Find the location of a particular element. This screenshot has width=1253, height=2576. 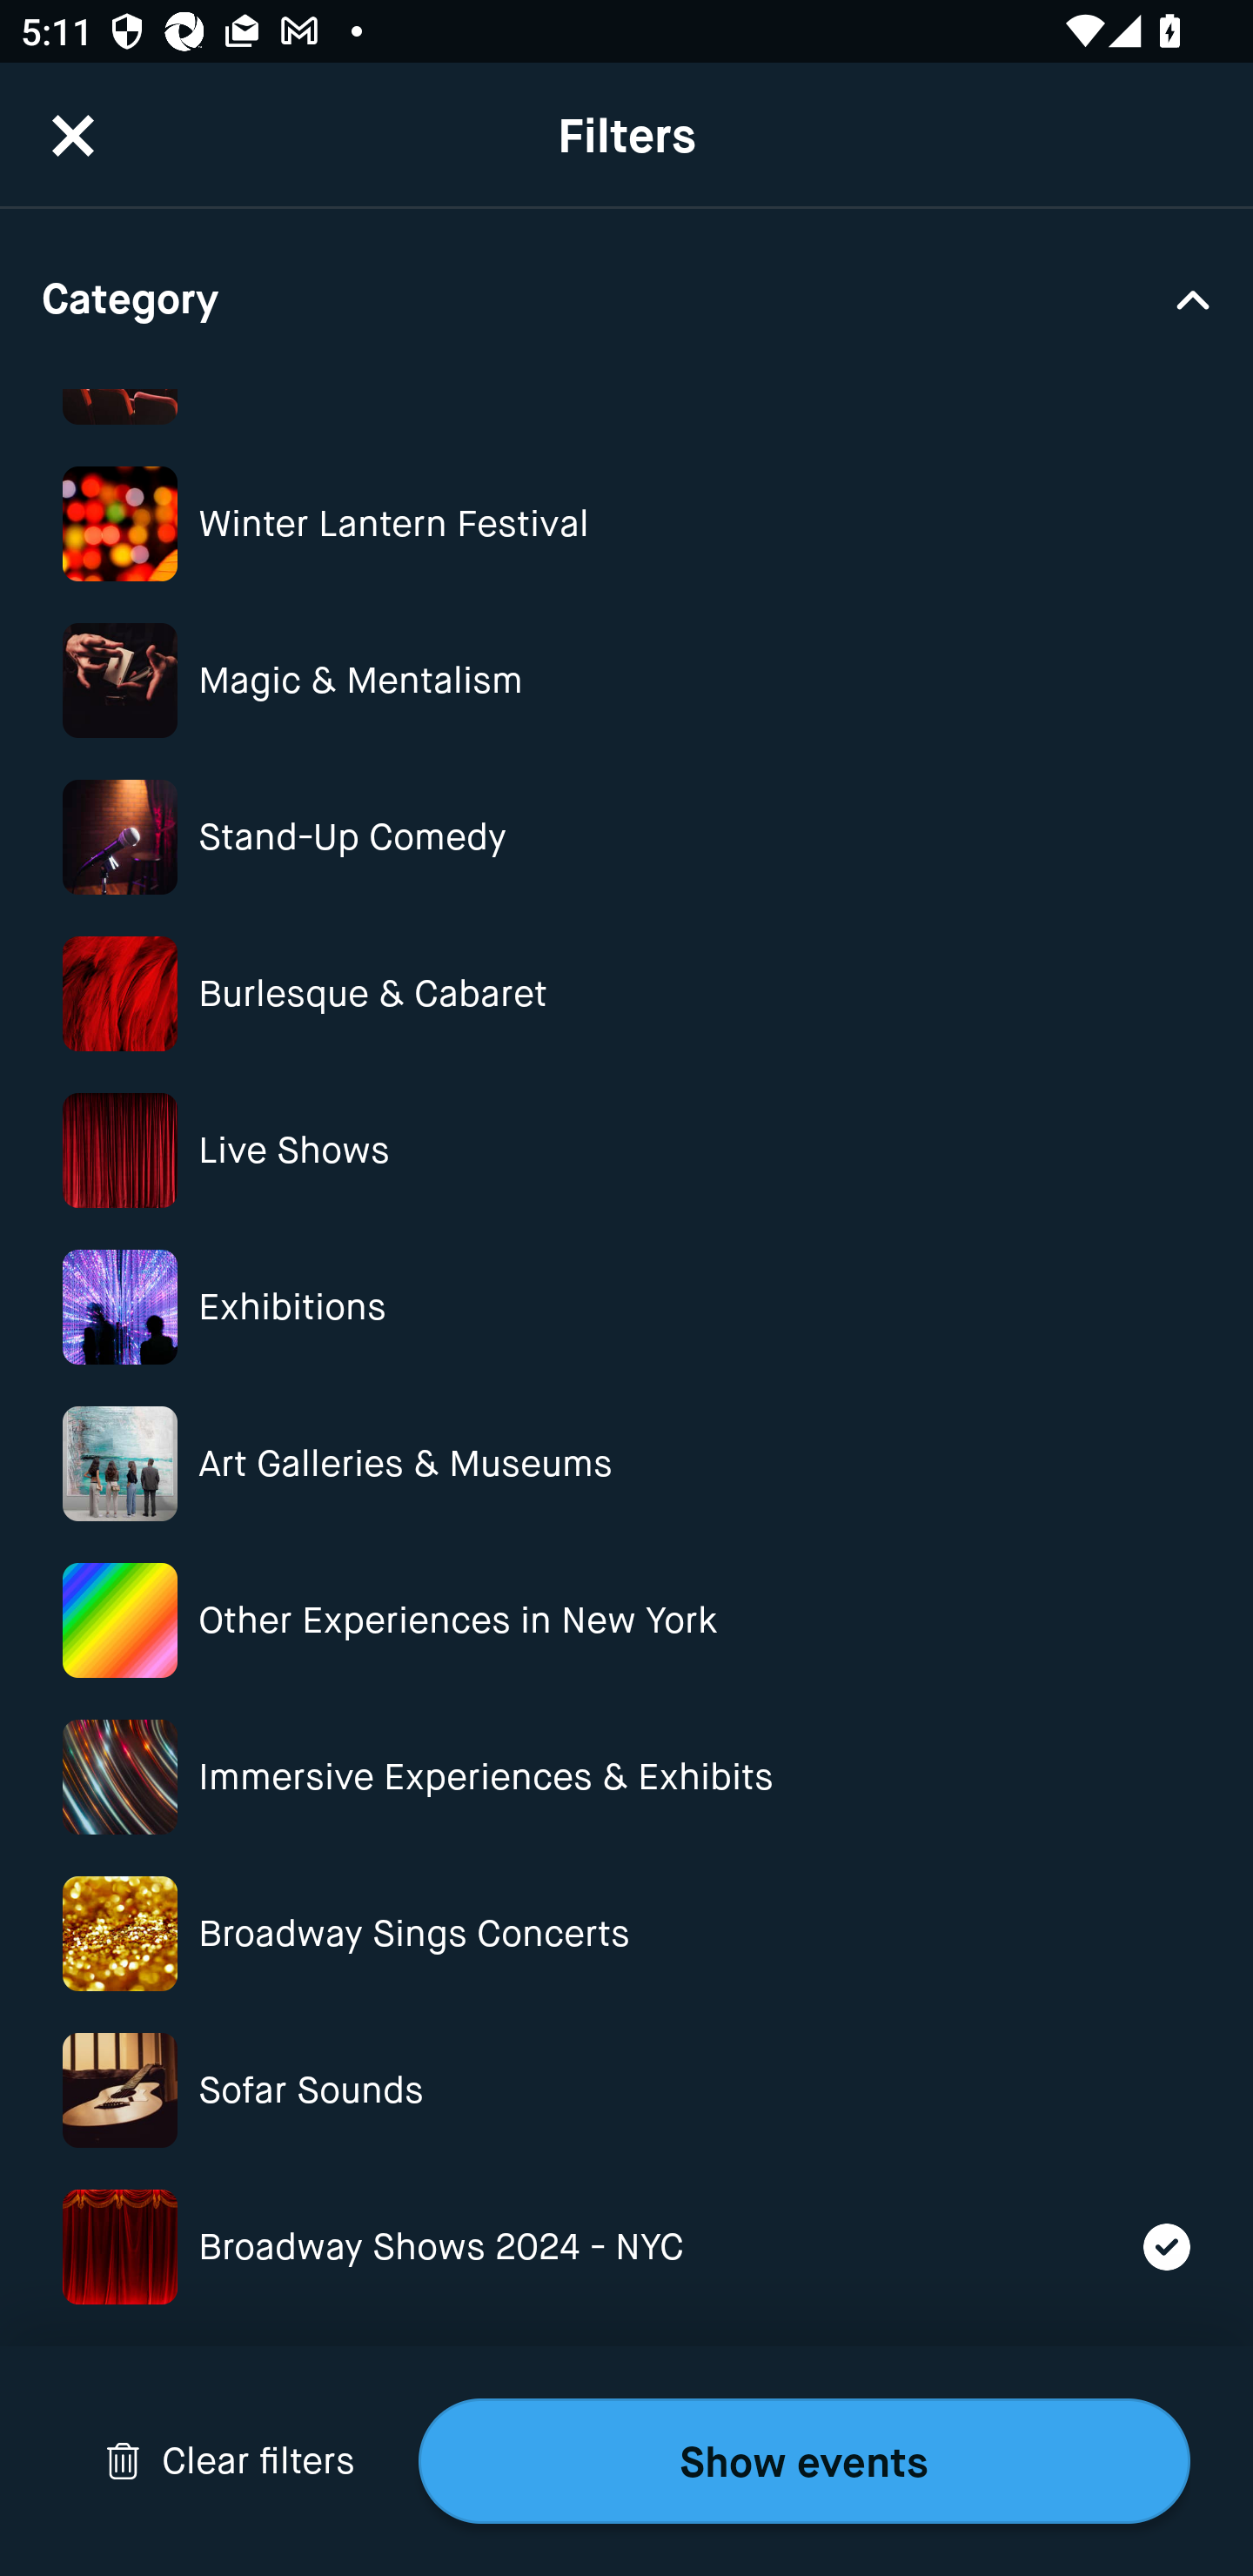

Category Image Burlesque & Cabaret is located at coordinates (626, 992).